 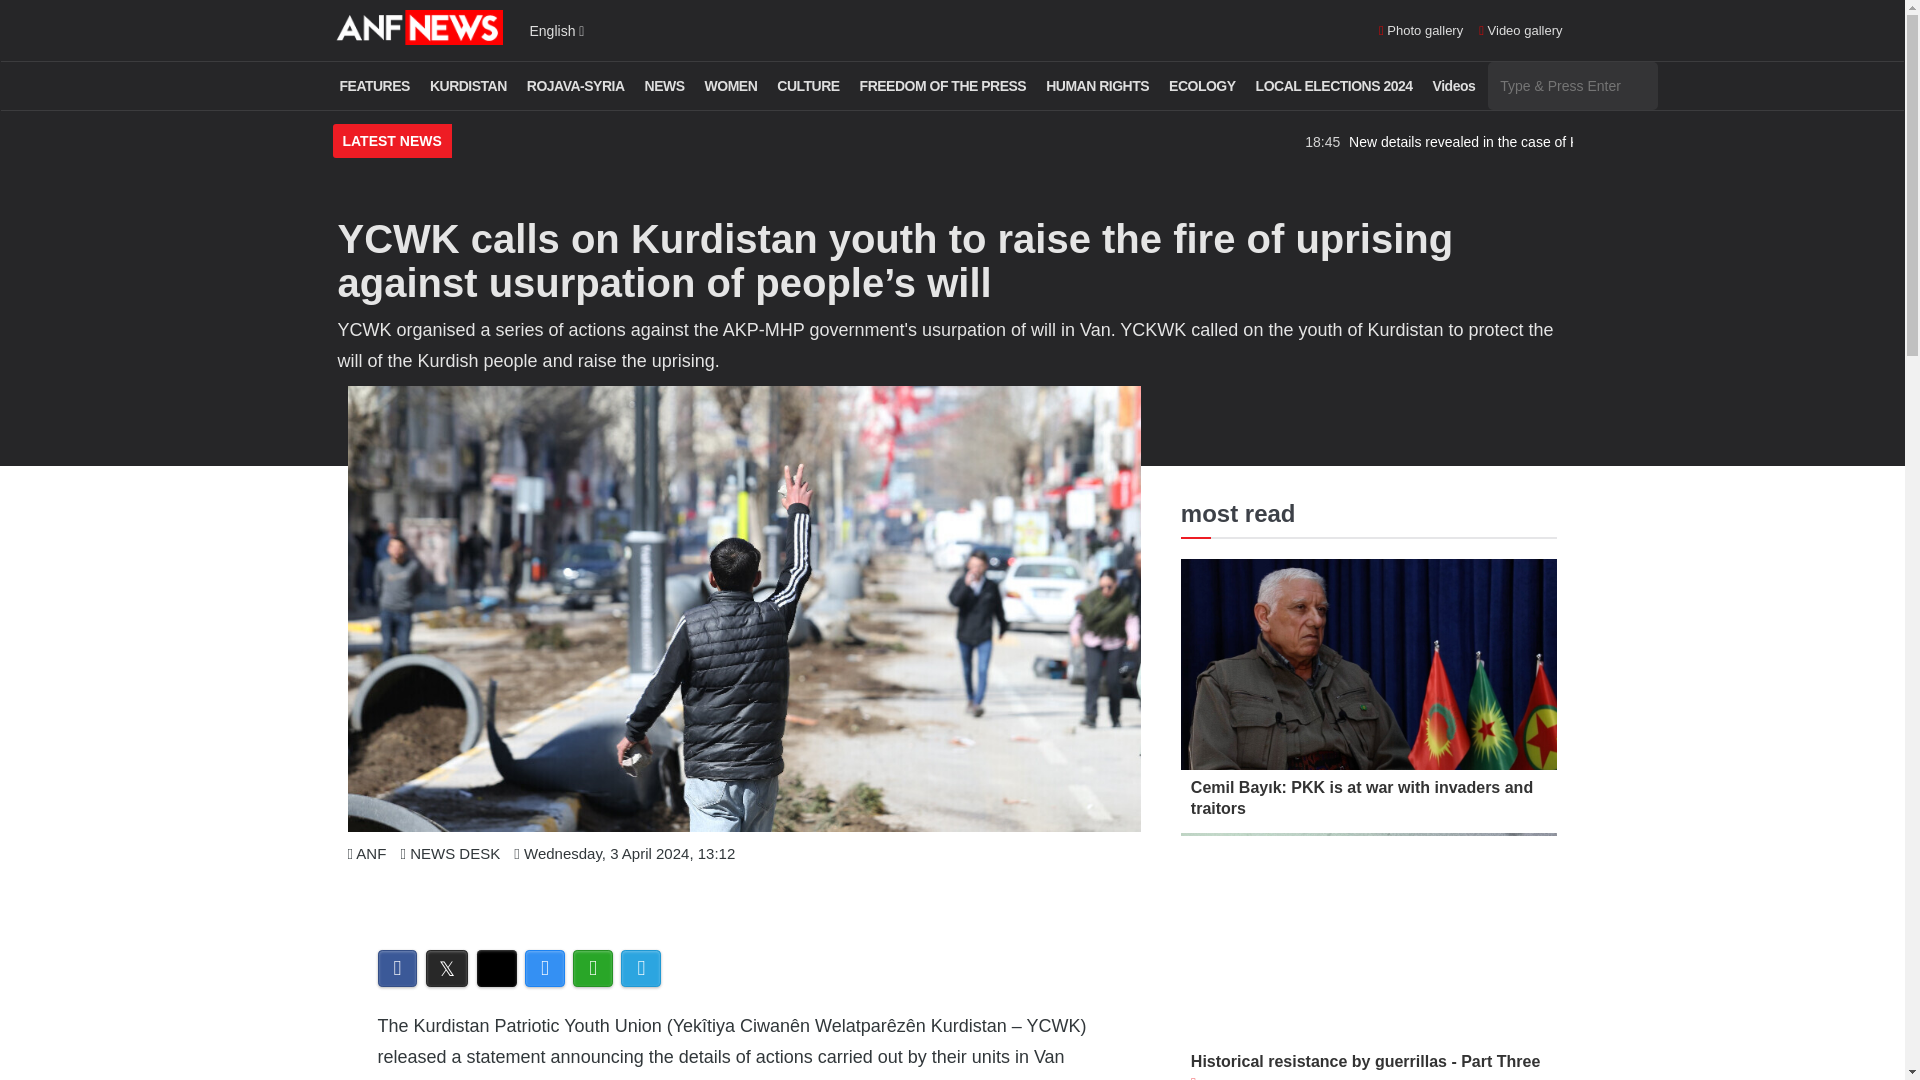 What do you see at coordinates (664, 86) in the screenshot?
I see `NEWS` at bounding box center [664, 86].